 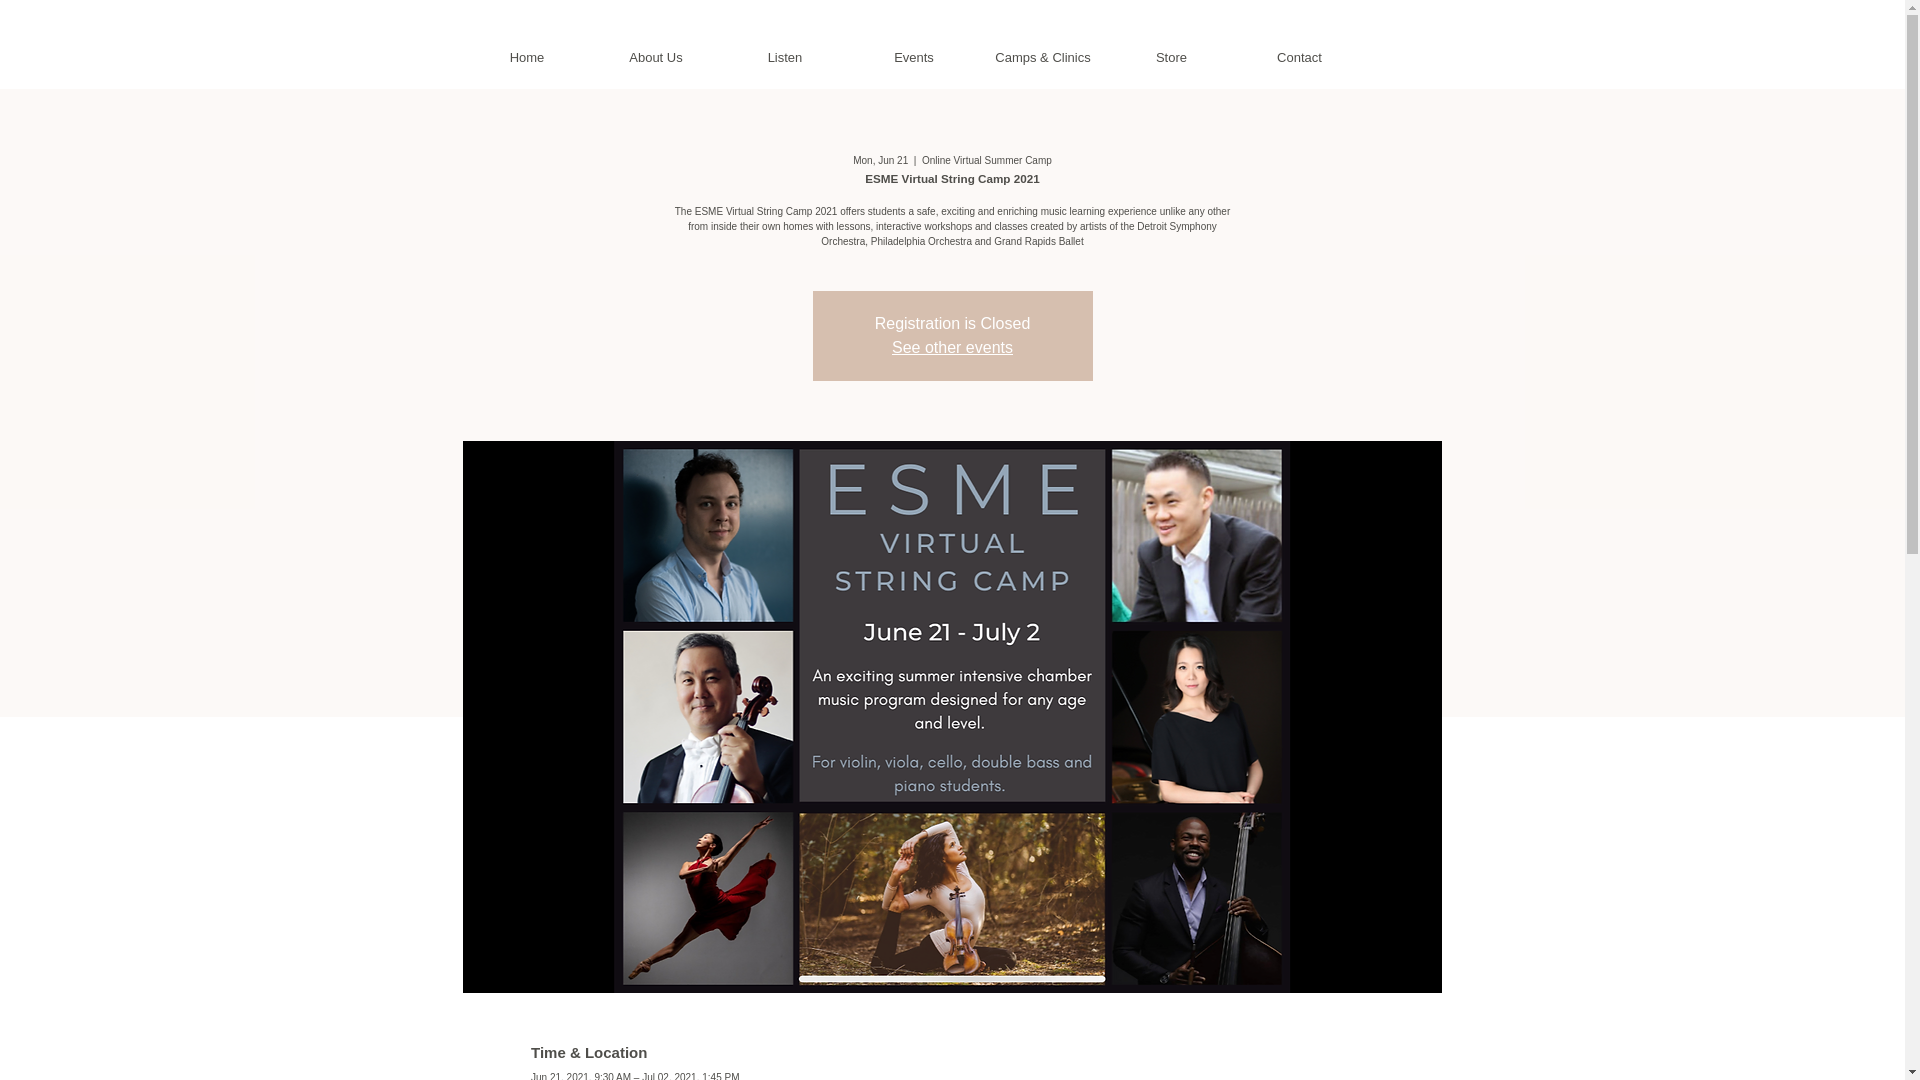 I want to click on See other events, so click(x=952, y=348).